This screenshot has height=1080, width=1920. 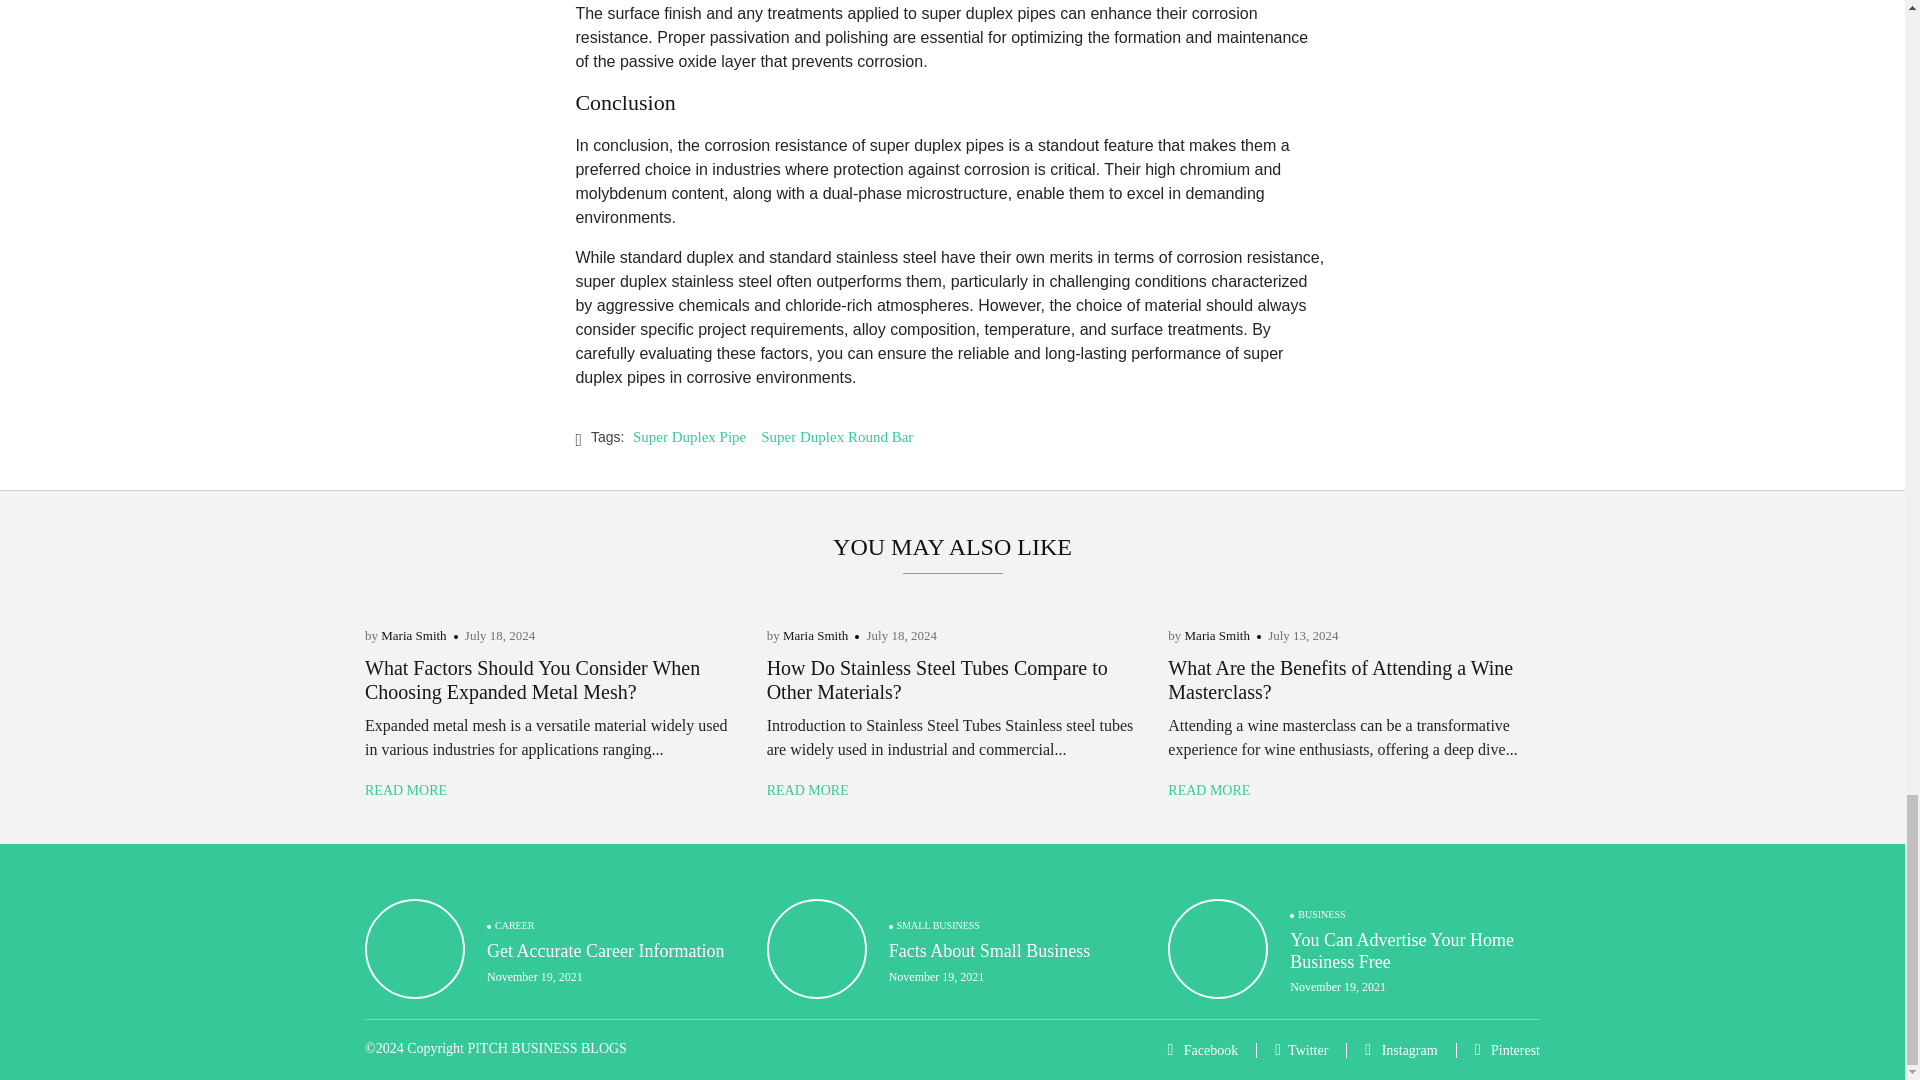 What do you see at coordinates (696, 436) in the screenshot?
I see `Super Duplex Pipe Tag` at bounding box center [696, 436].